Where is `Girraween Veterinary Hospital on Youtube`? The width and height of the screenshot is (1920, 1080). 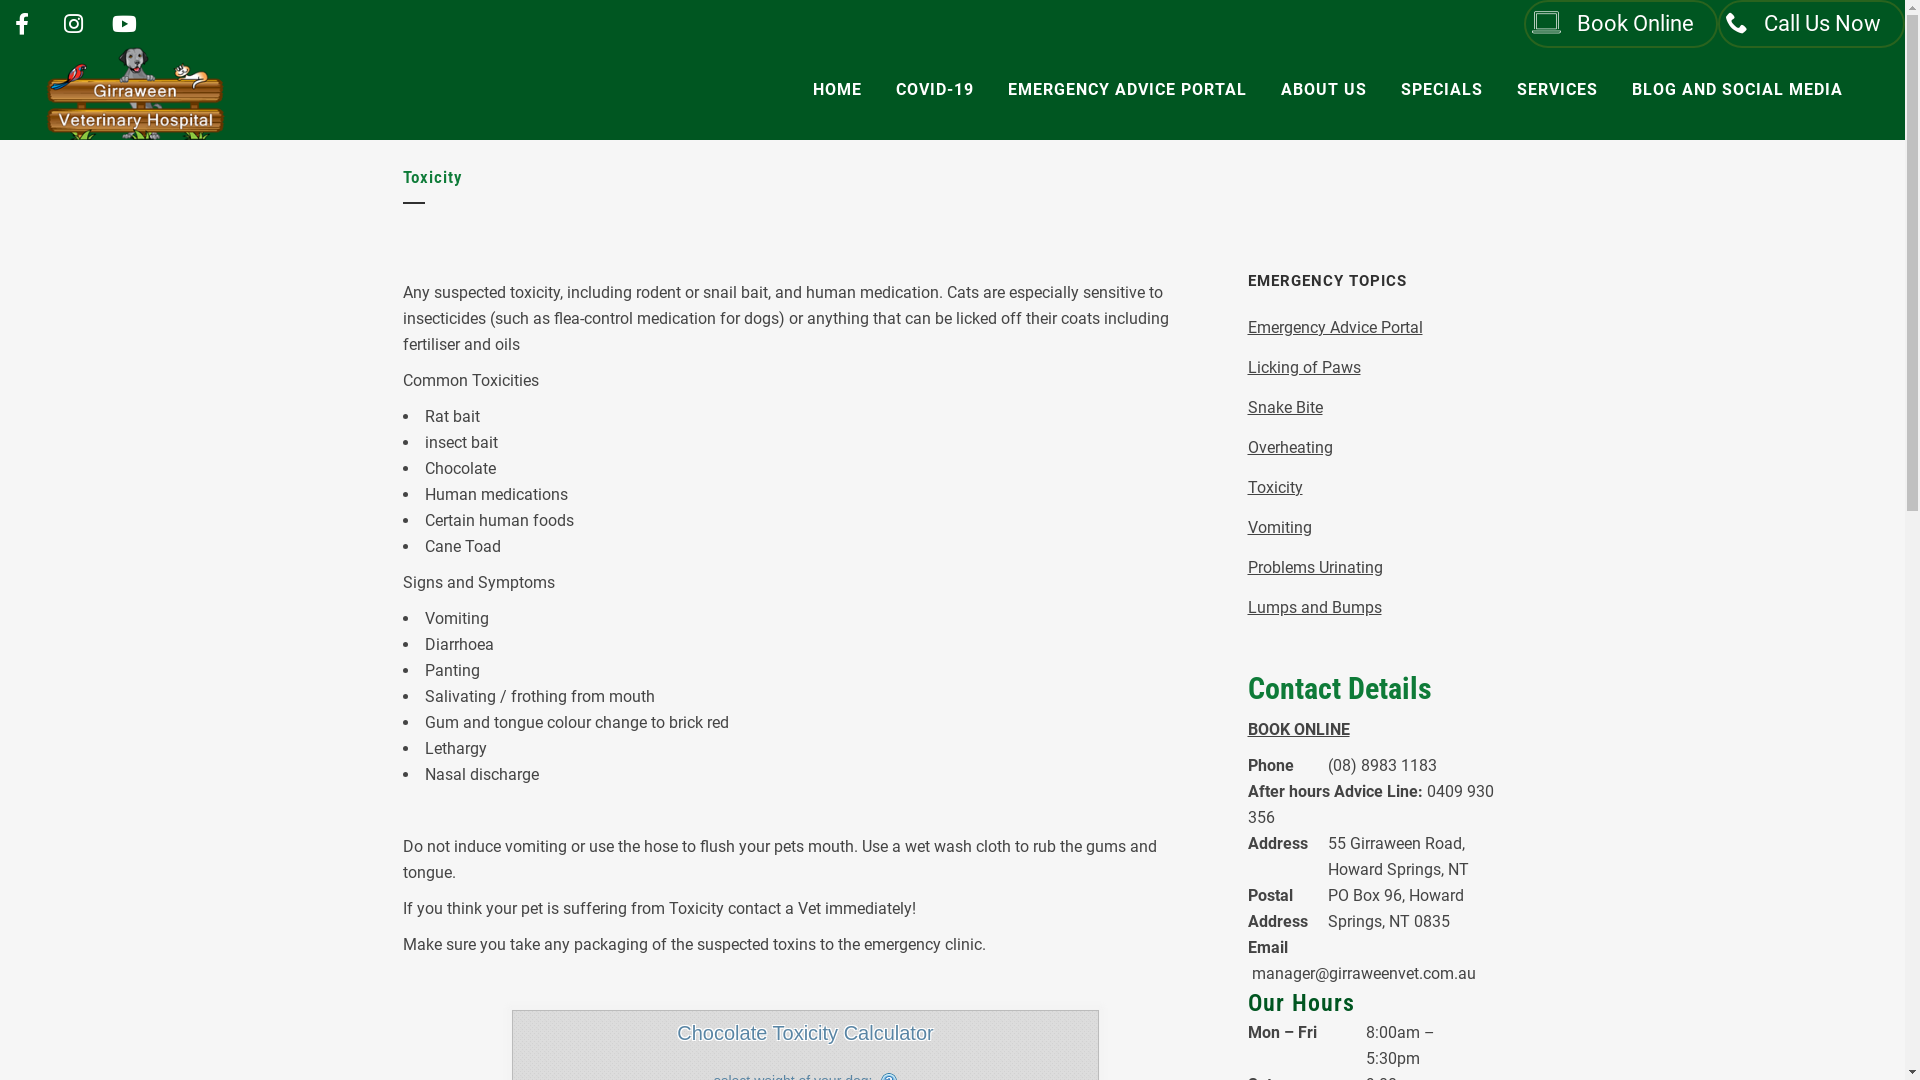
Girraween Veterinary Hospital on Youtube is located at coordinates (124, 24).